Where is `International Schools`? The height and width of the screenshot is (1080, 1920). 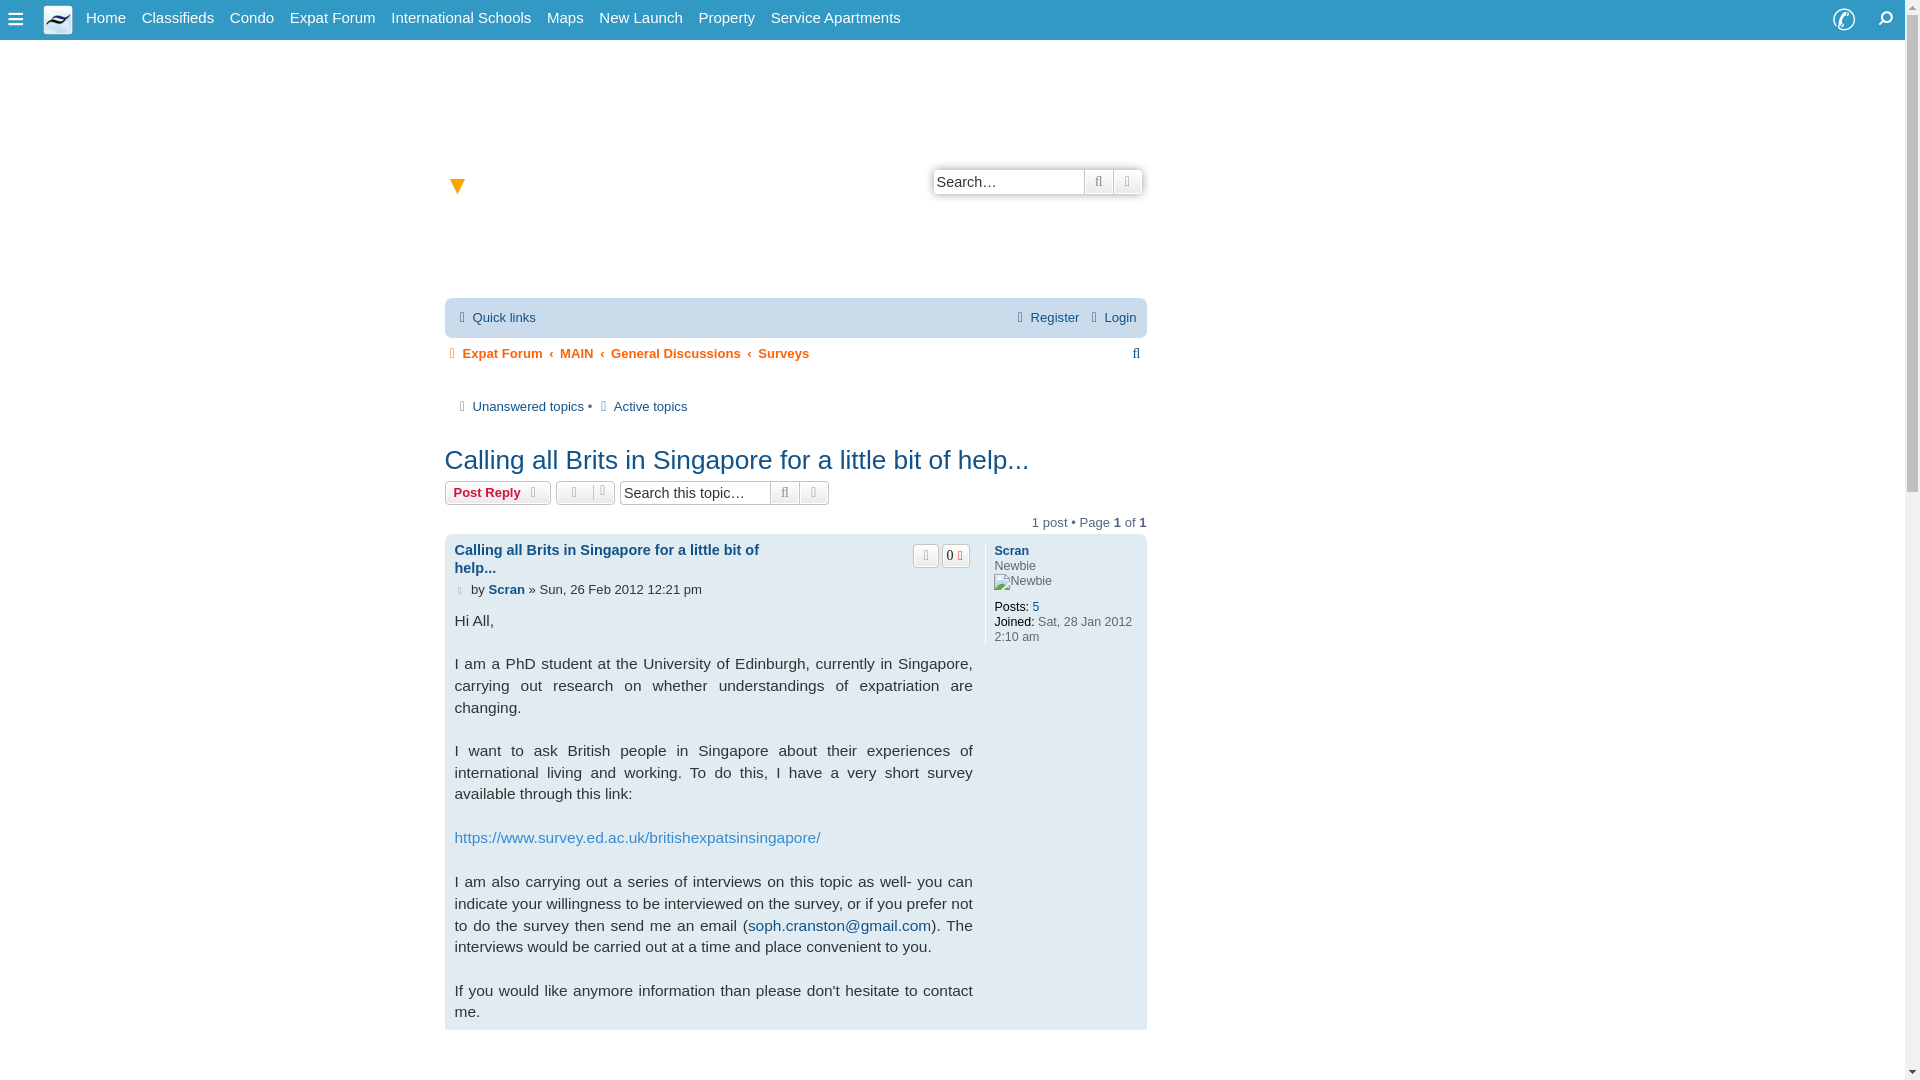
International Schools is located at coordinates (461, 18).